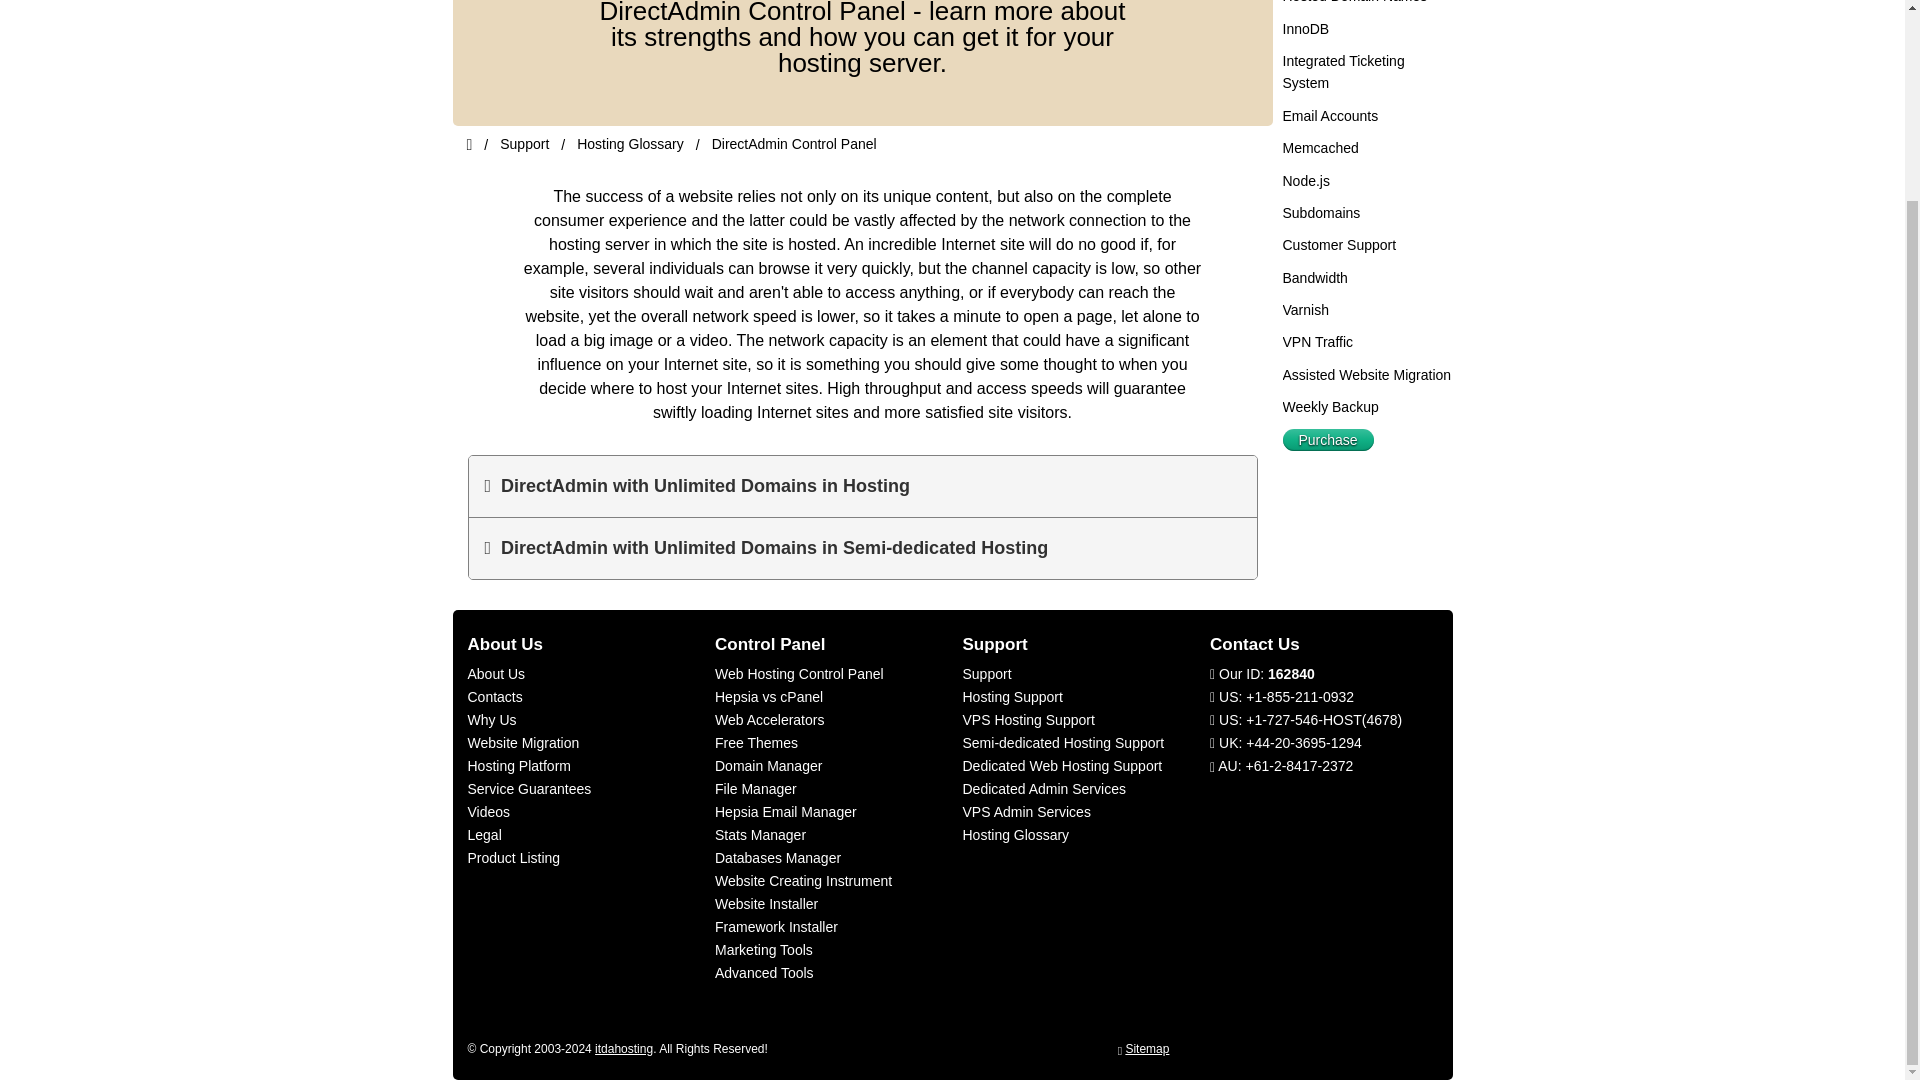 This screenshot has width=1920, height=1080. I want to click on Weekly Backup, so click(1330, 406).